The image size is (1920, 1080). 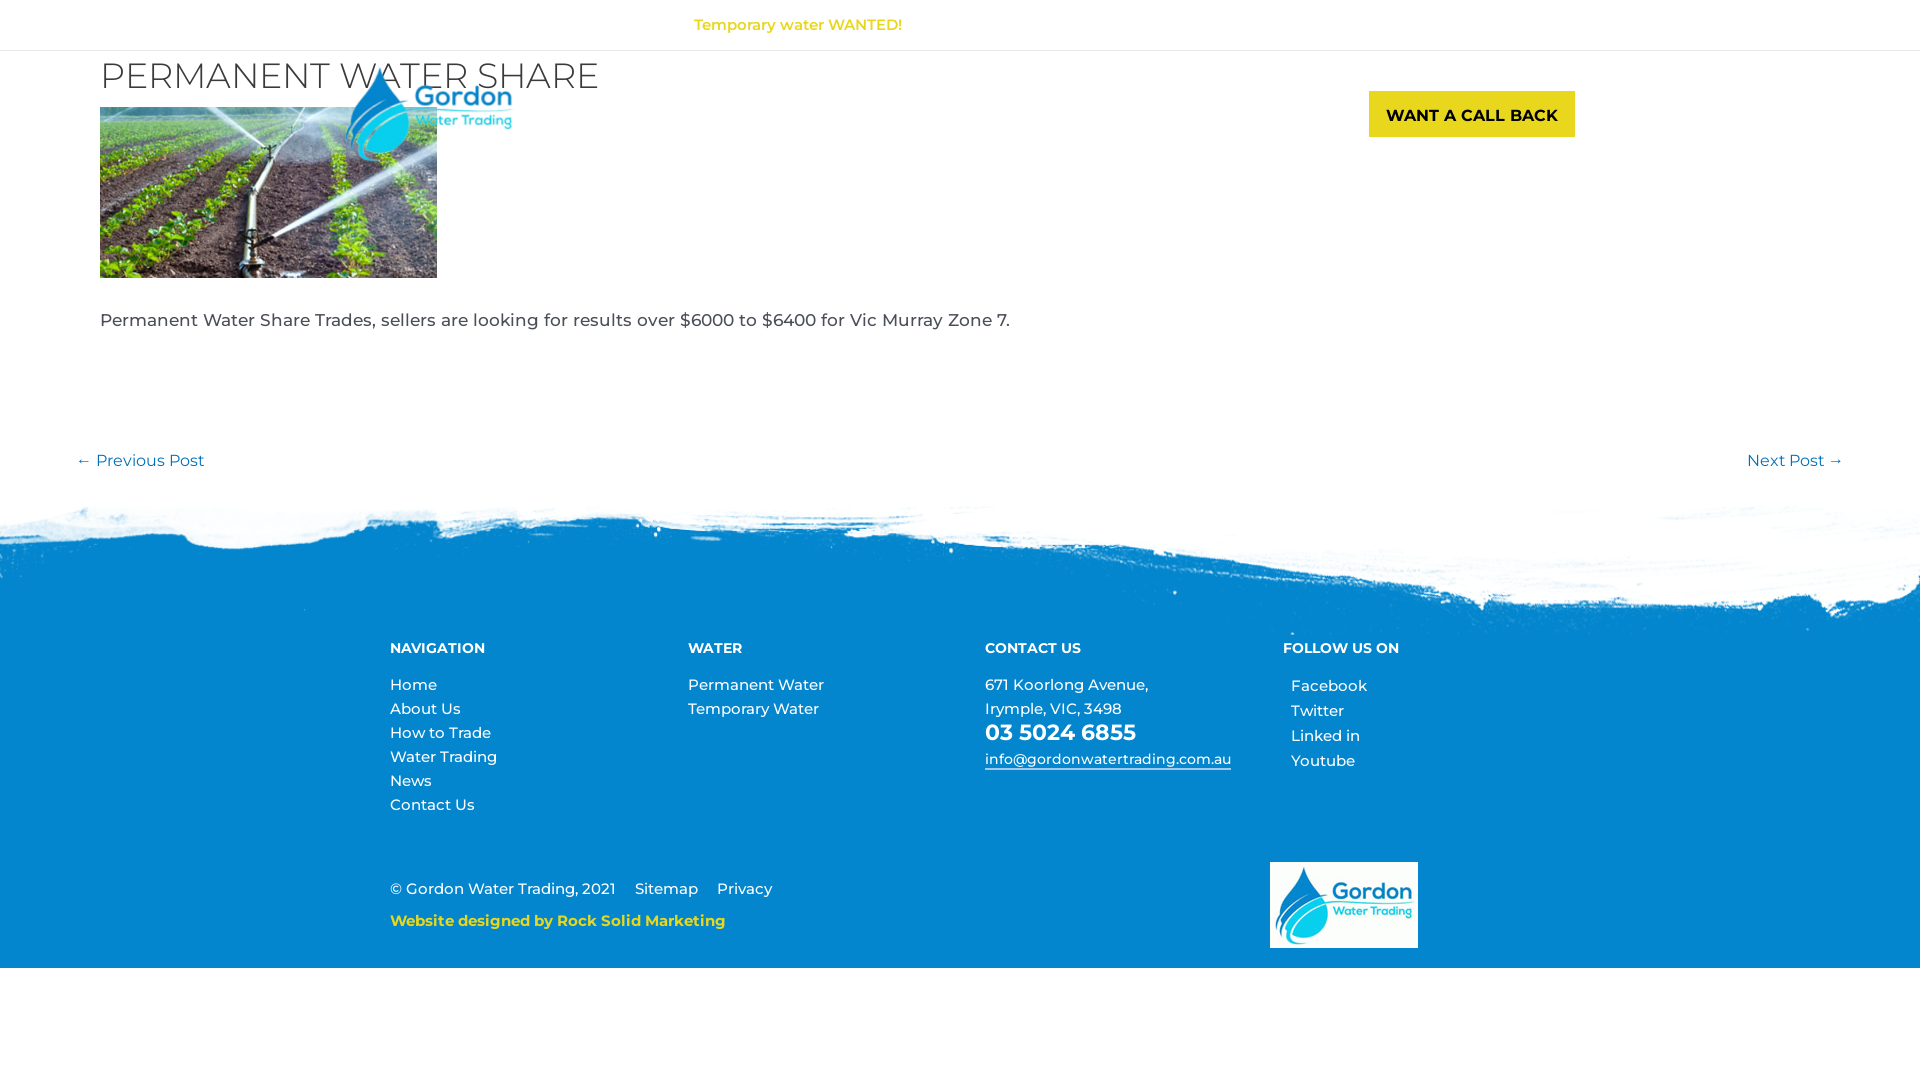 What do you see at coordinates (411, 780) in the screenshot?
I see `News` at bounding box center [411, 780].